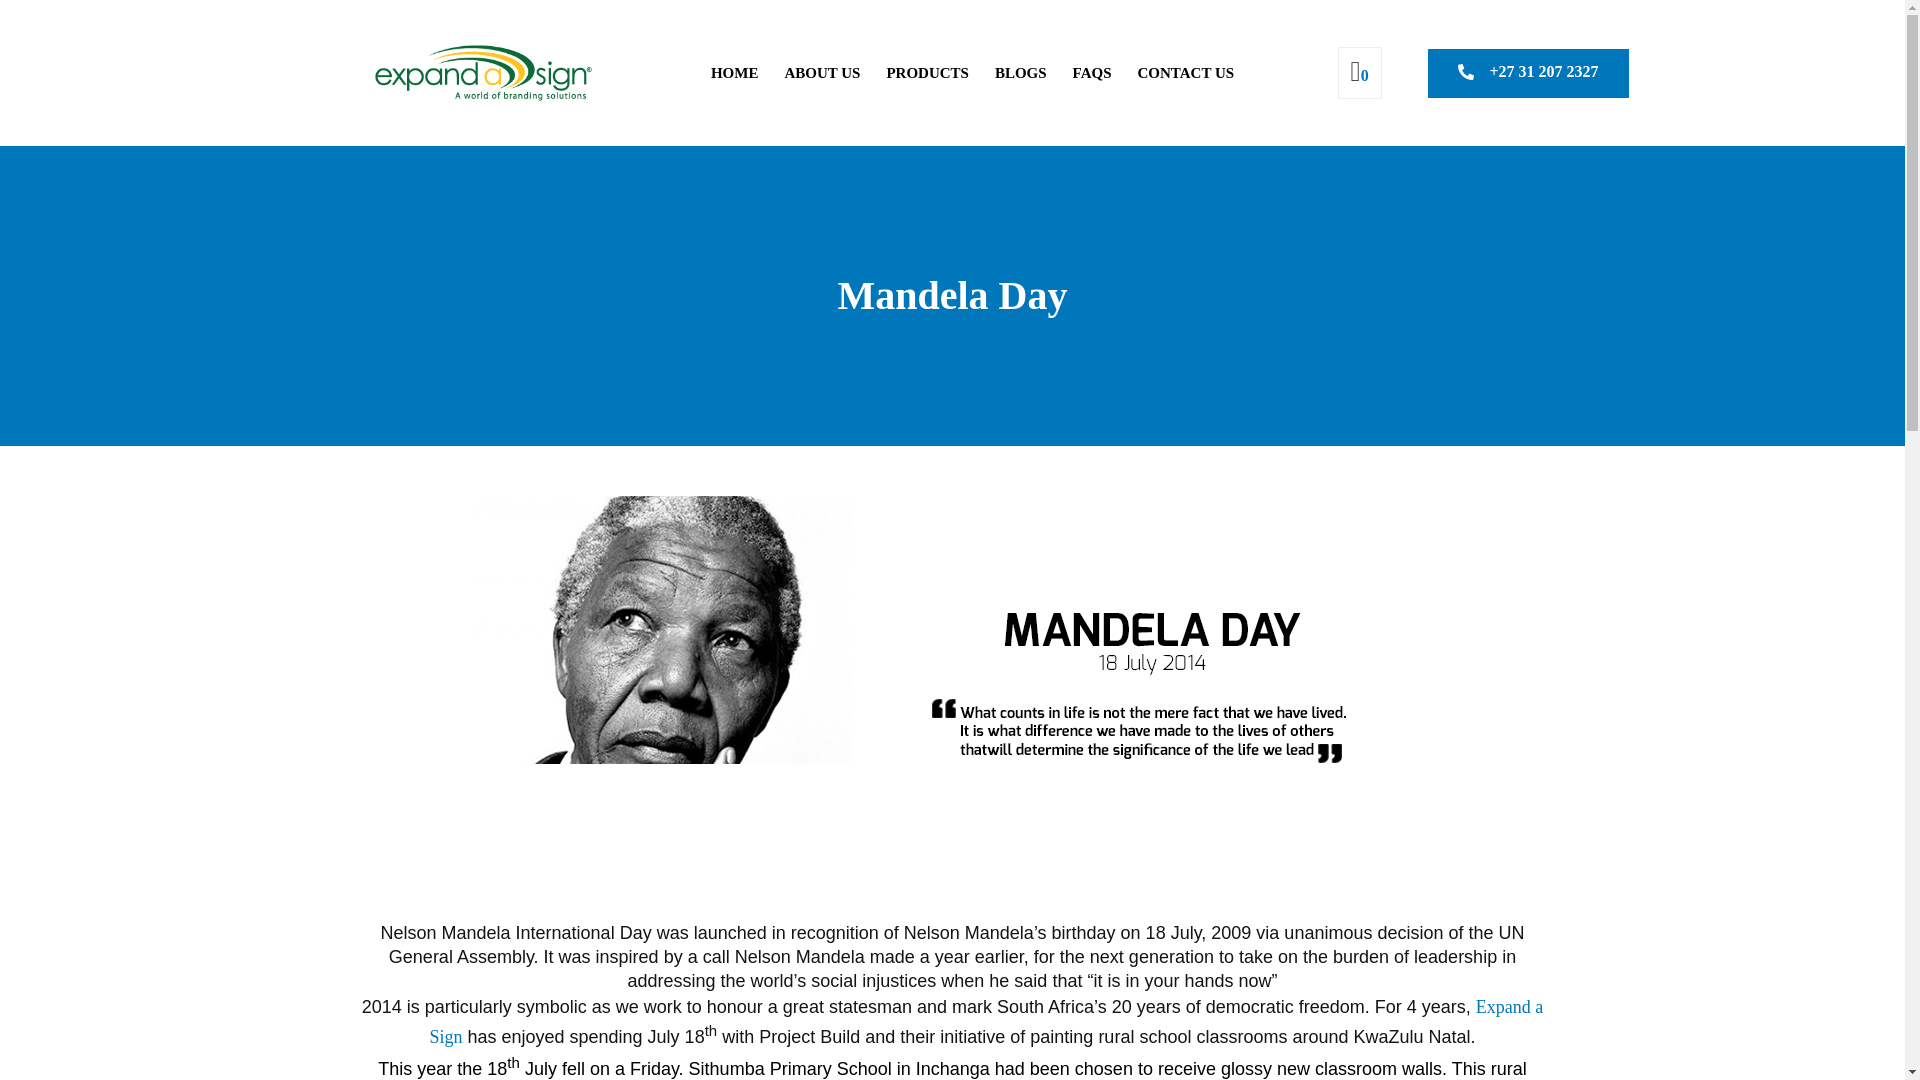 Image resolution: width=1920 pixels, height=1080 pixels. I want to click on HOME, so click(734, 72).